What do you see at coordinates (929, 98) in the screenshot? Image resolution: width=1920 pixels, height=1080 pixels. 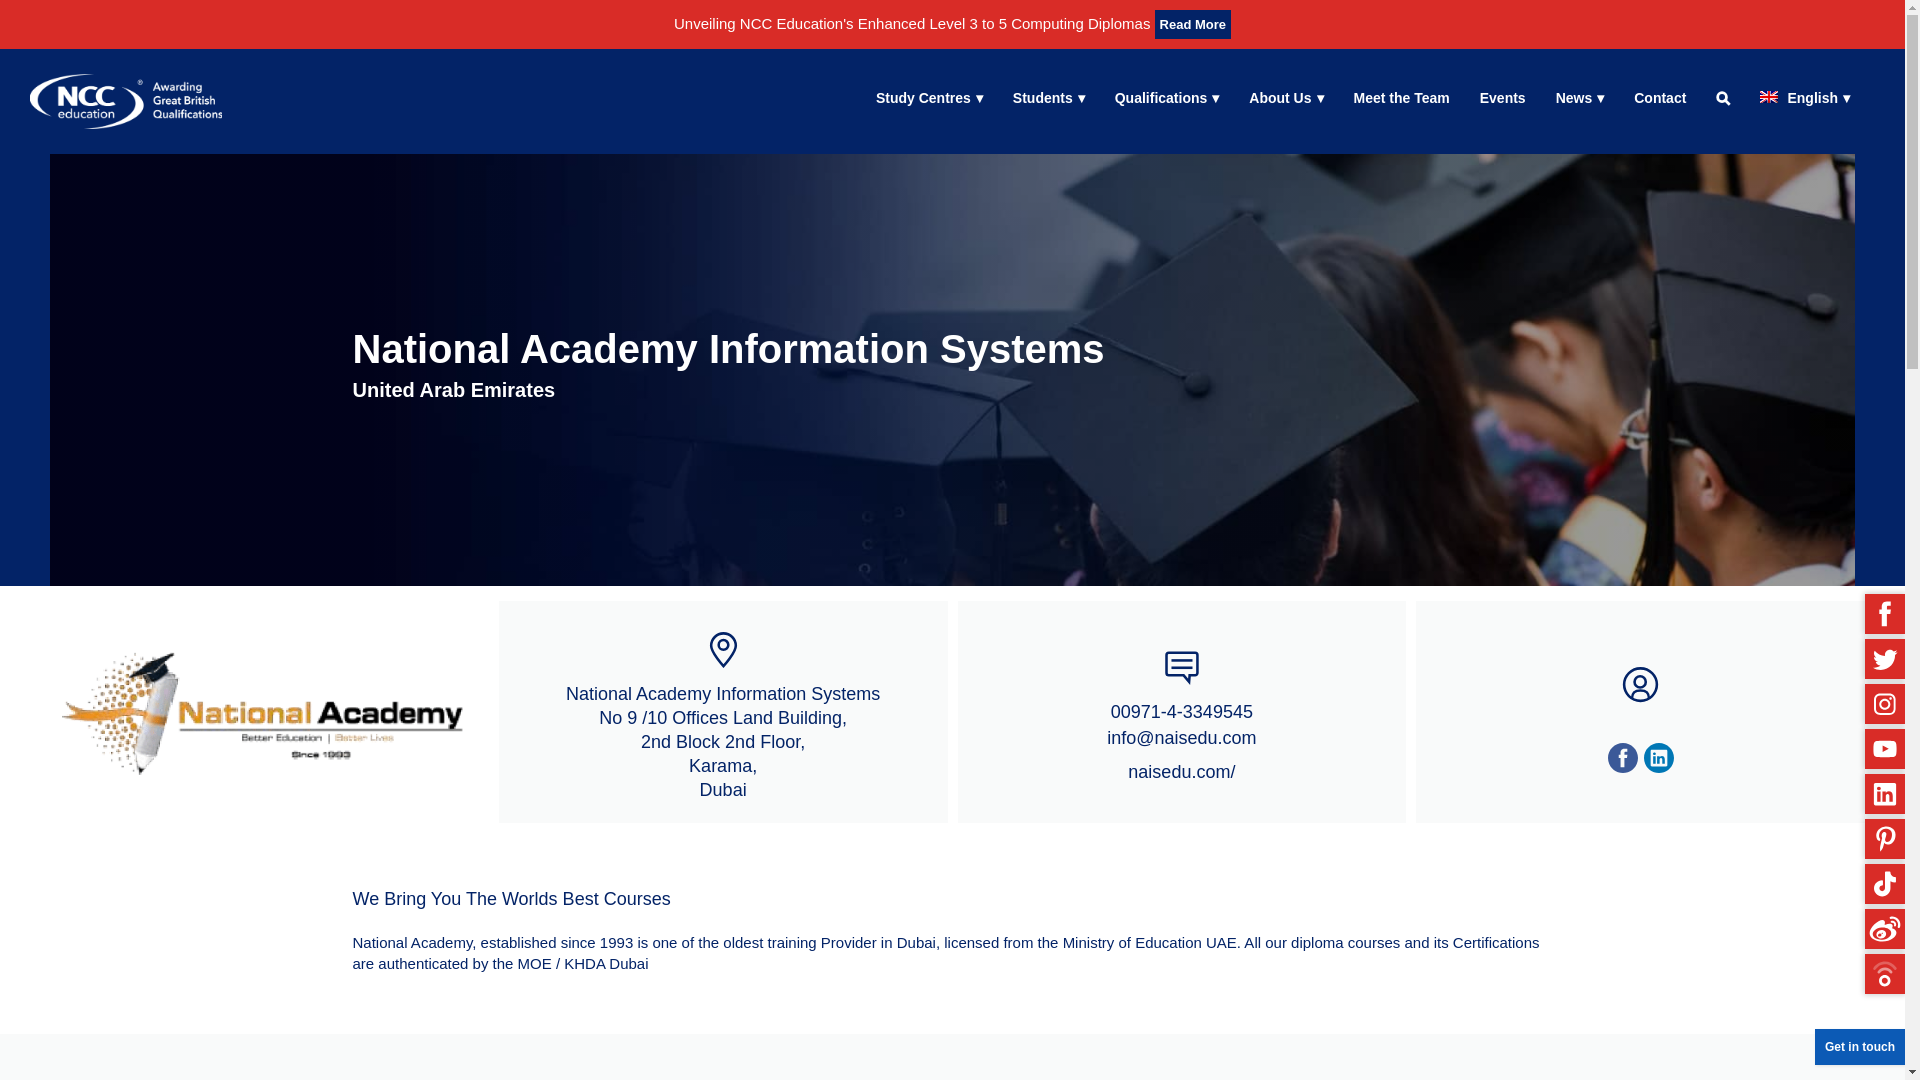 I see `Study Centres` at bounding box center [929, 98].